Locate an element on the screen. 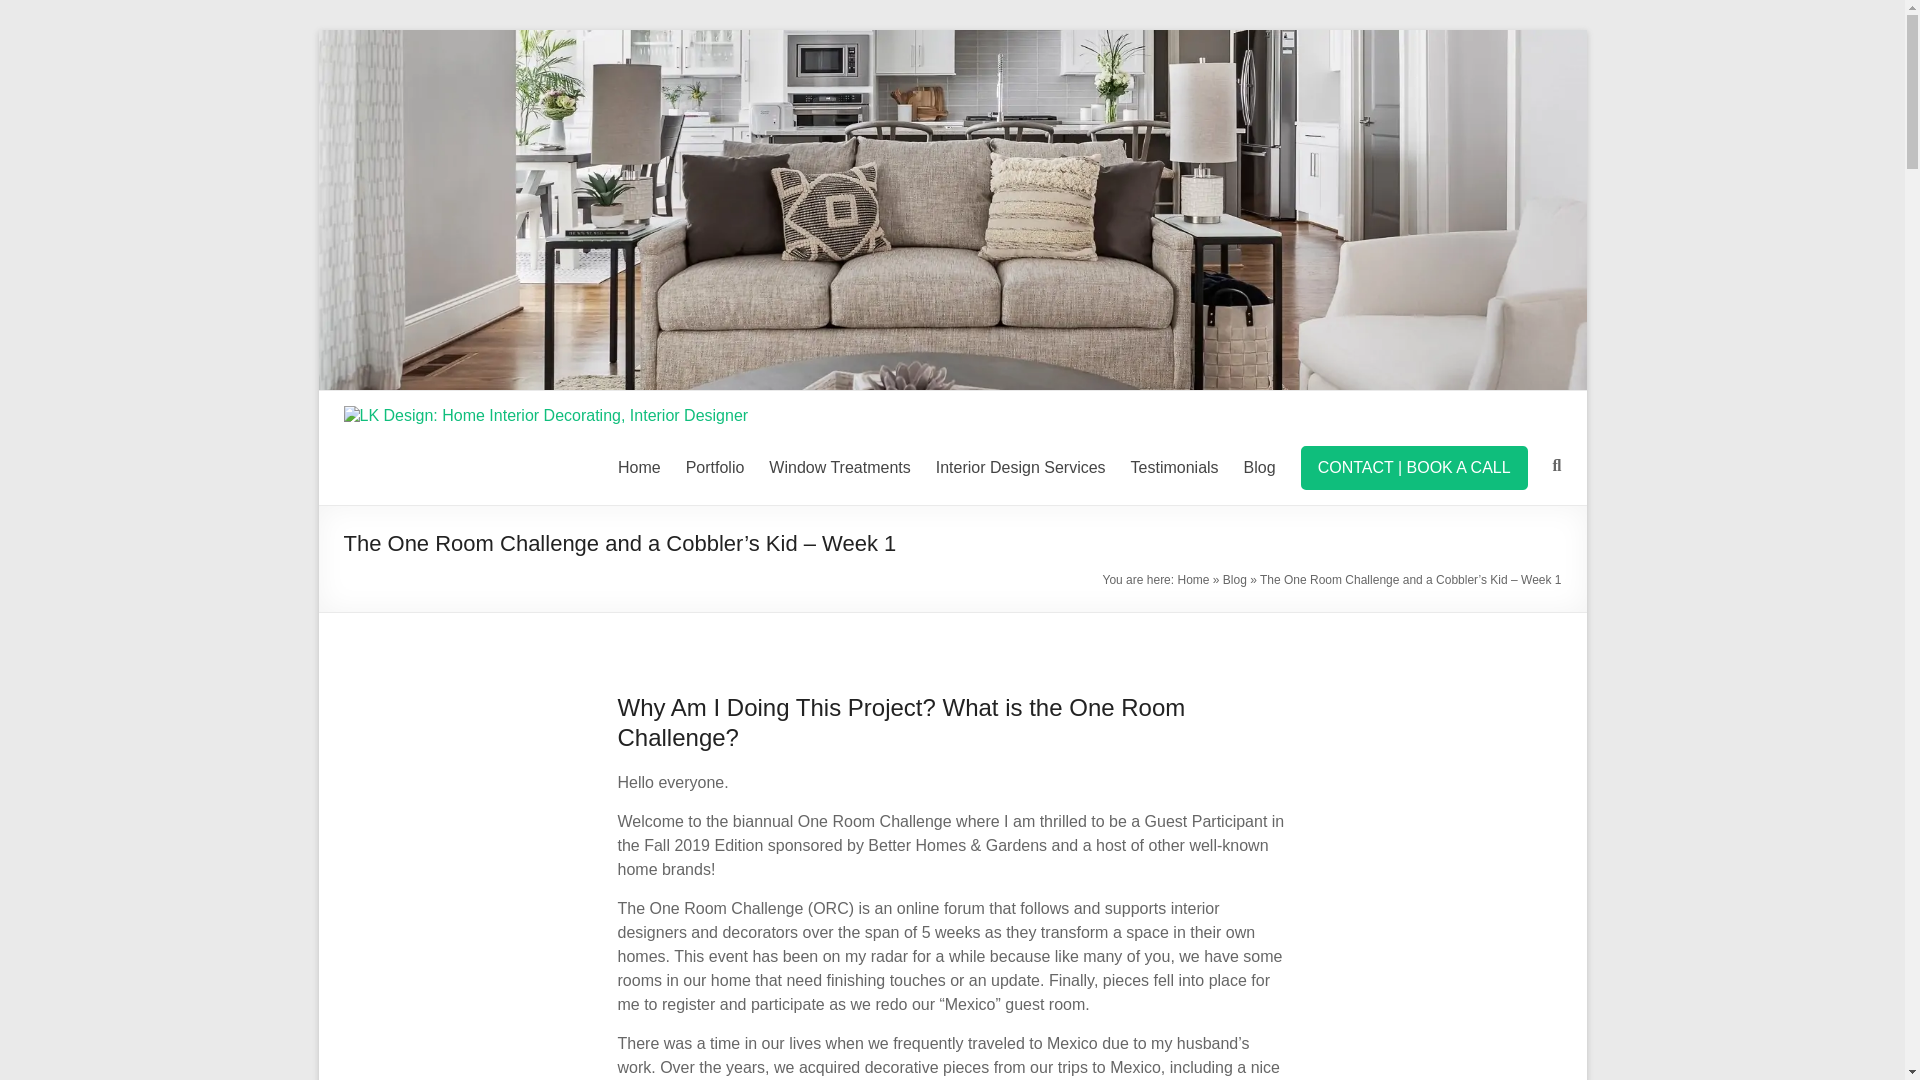  Blog is located at coordinates (1234, 580).